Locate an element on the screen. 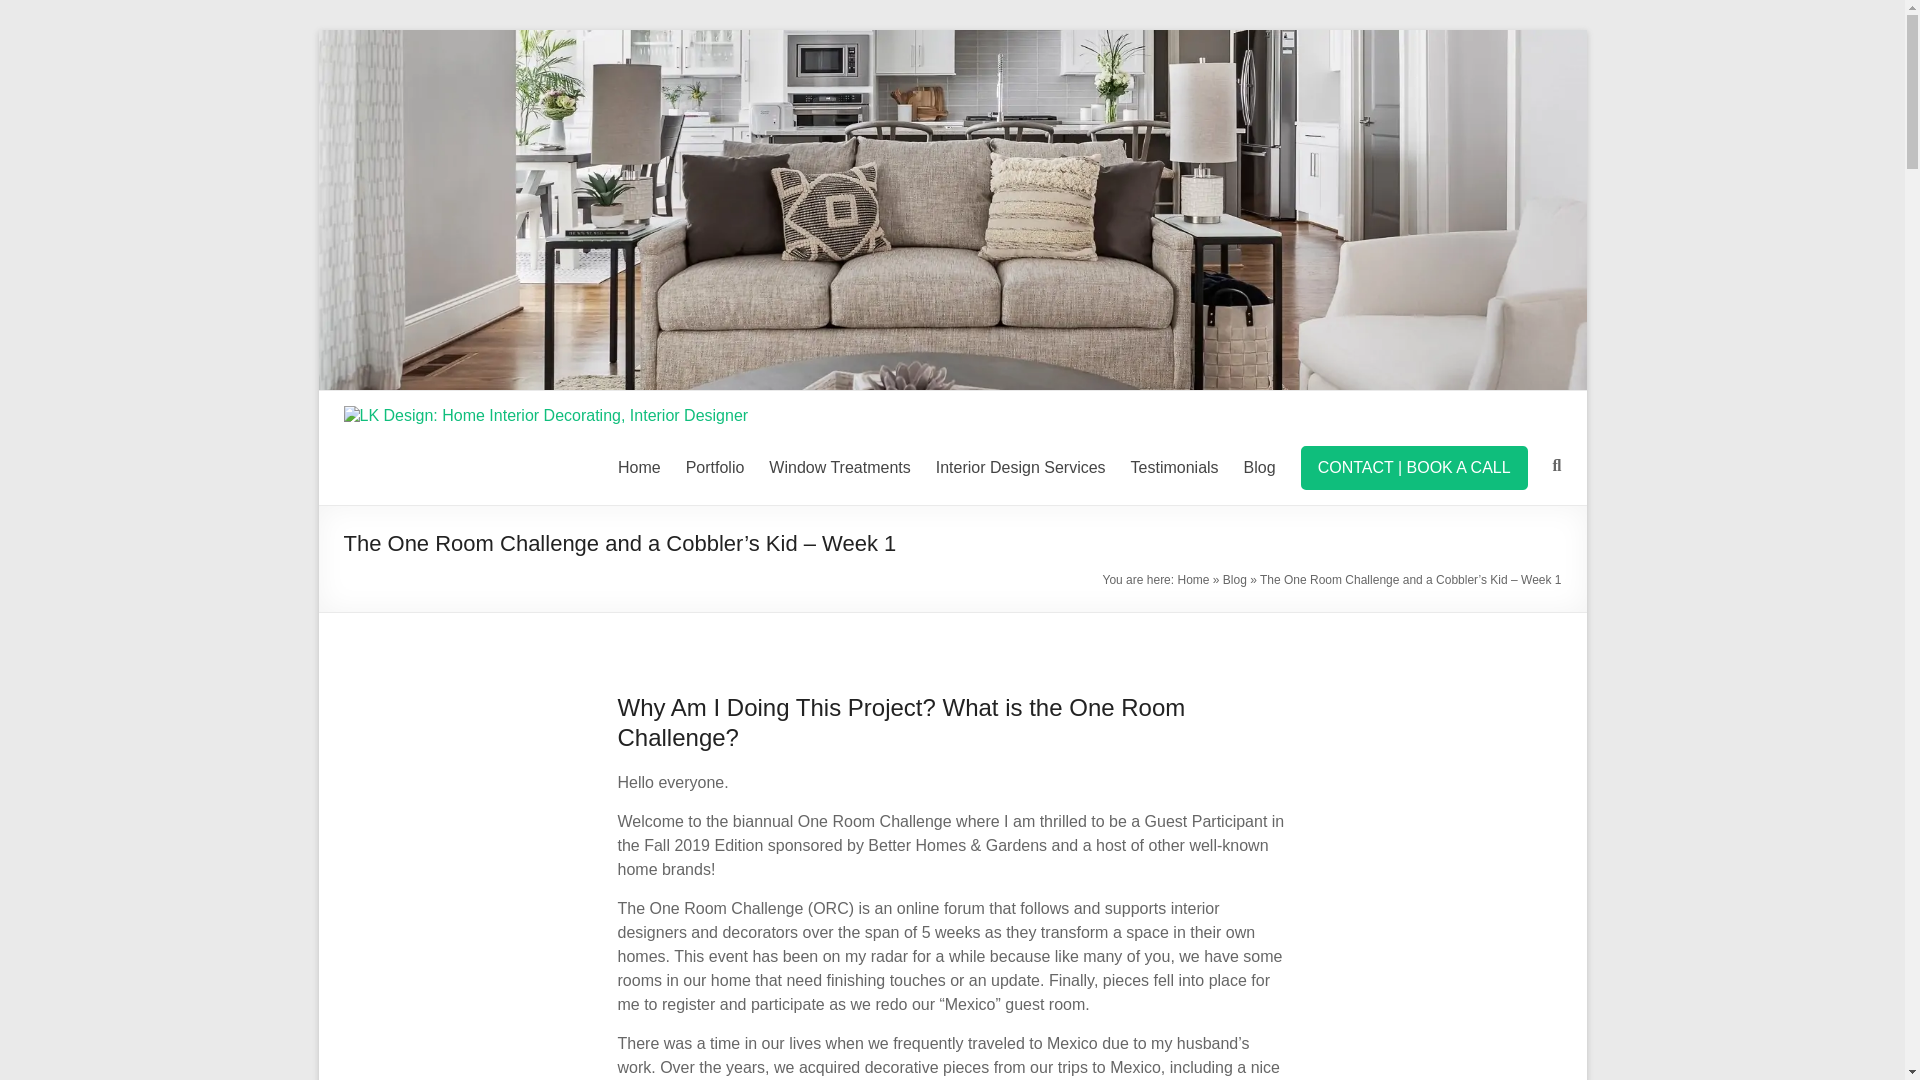  Blog is located at coordinates (1234, 580).